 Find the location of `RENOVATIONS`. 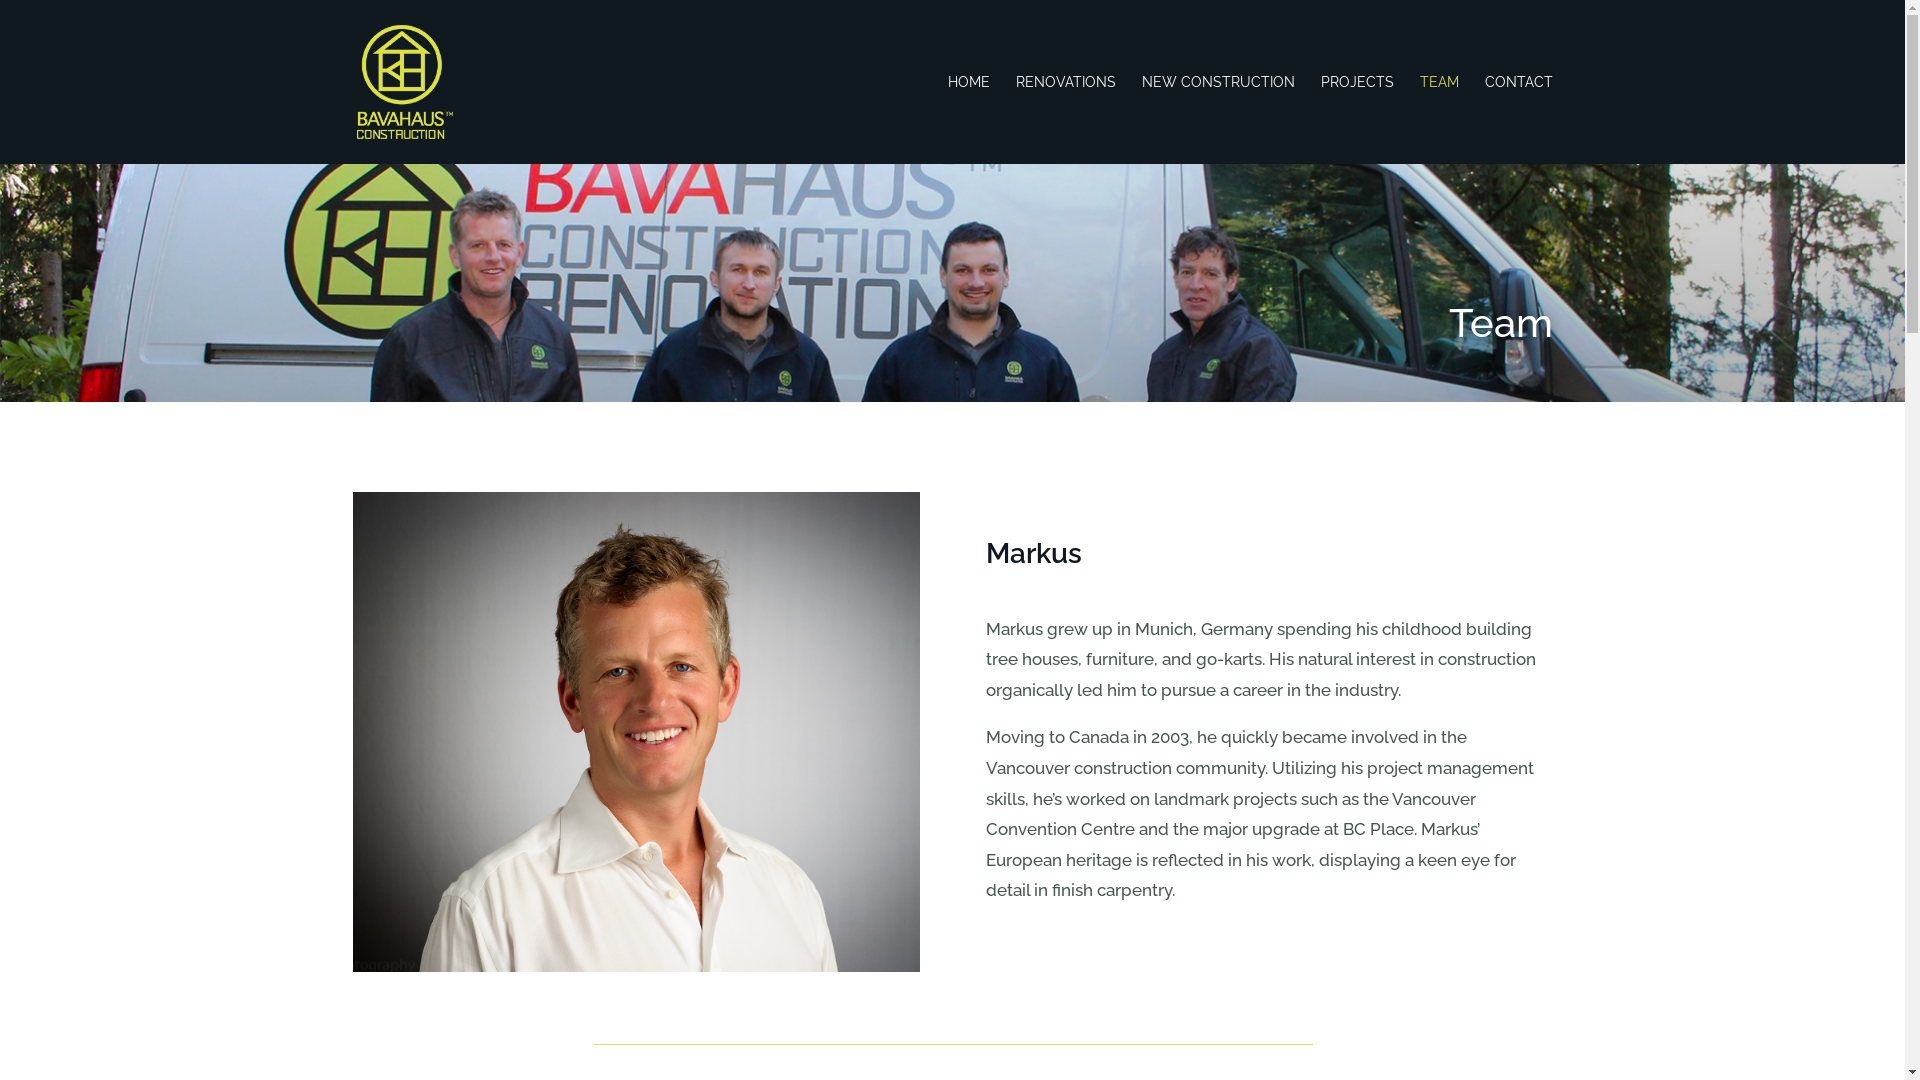

RENOVATIONS is located at coordinates (1066, 120).